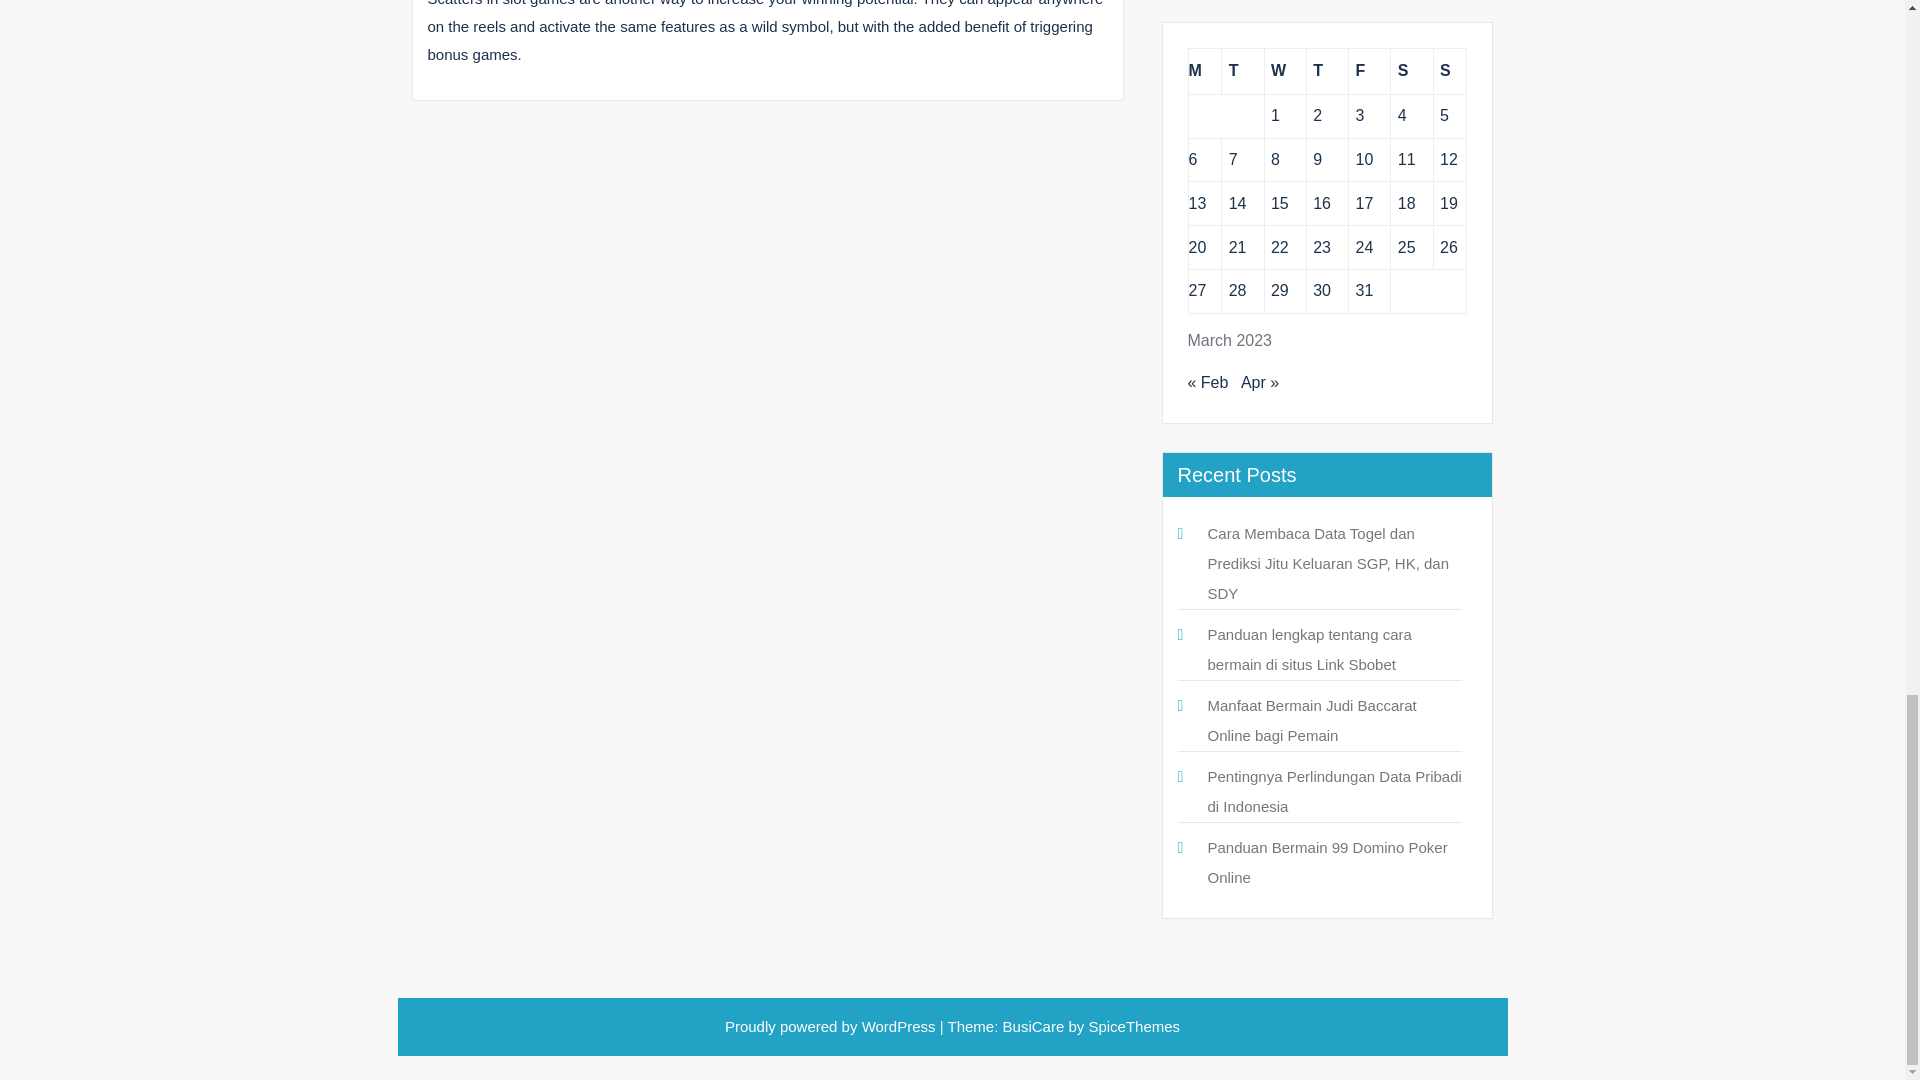 The height and width of the screenshot is (1080, 1920). I want to click on Friday, so click(1370, 70).